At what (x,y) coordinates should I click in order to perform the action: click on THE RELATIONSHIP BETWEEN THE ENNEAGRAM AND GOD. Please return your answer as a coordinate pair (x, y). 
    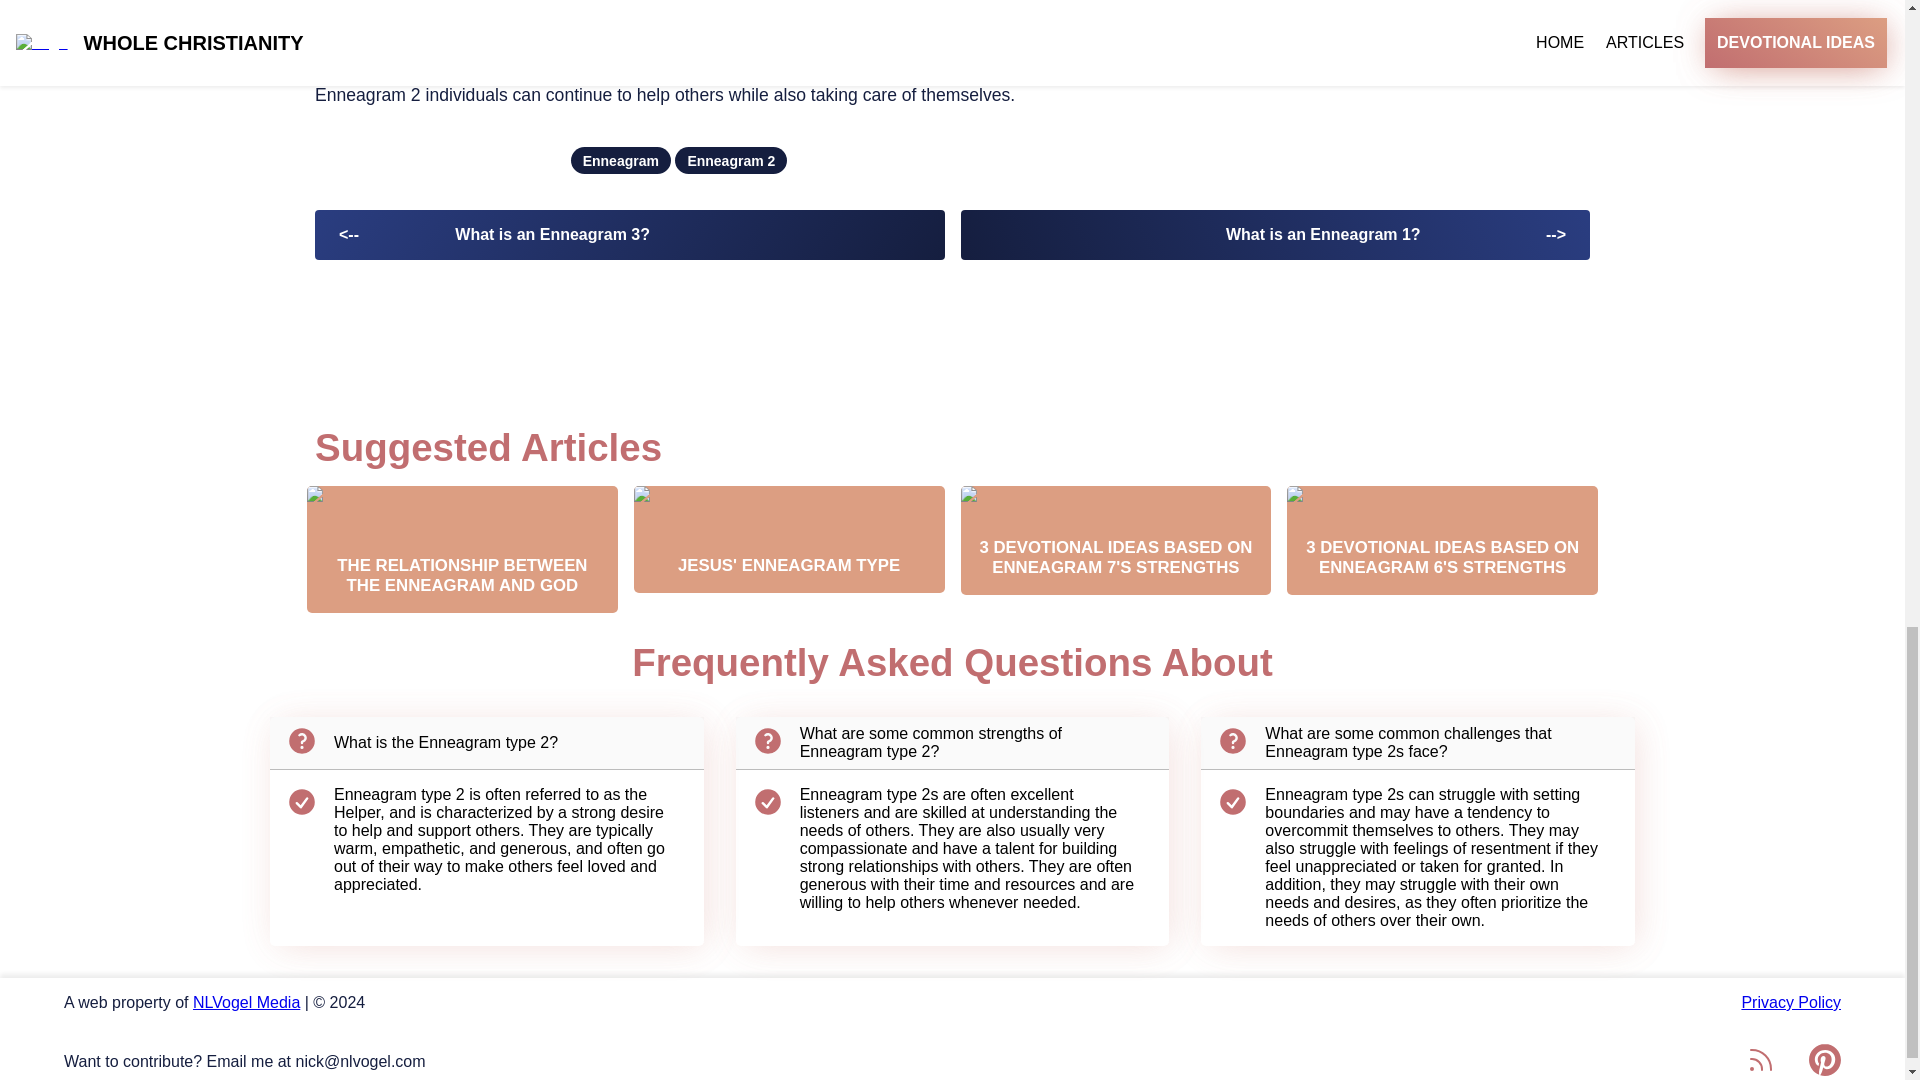
    Looking at the image, I should click on (462, 550).